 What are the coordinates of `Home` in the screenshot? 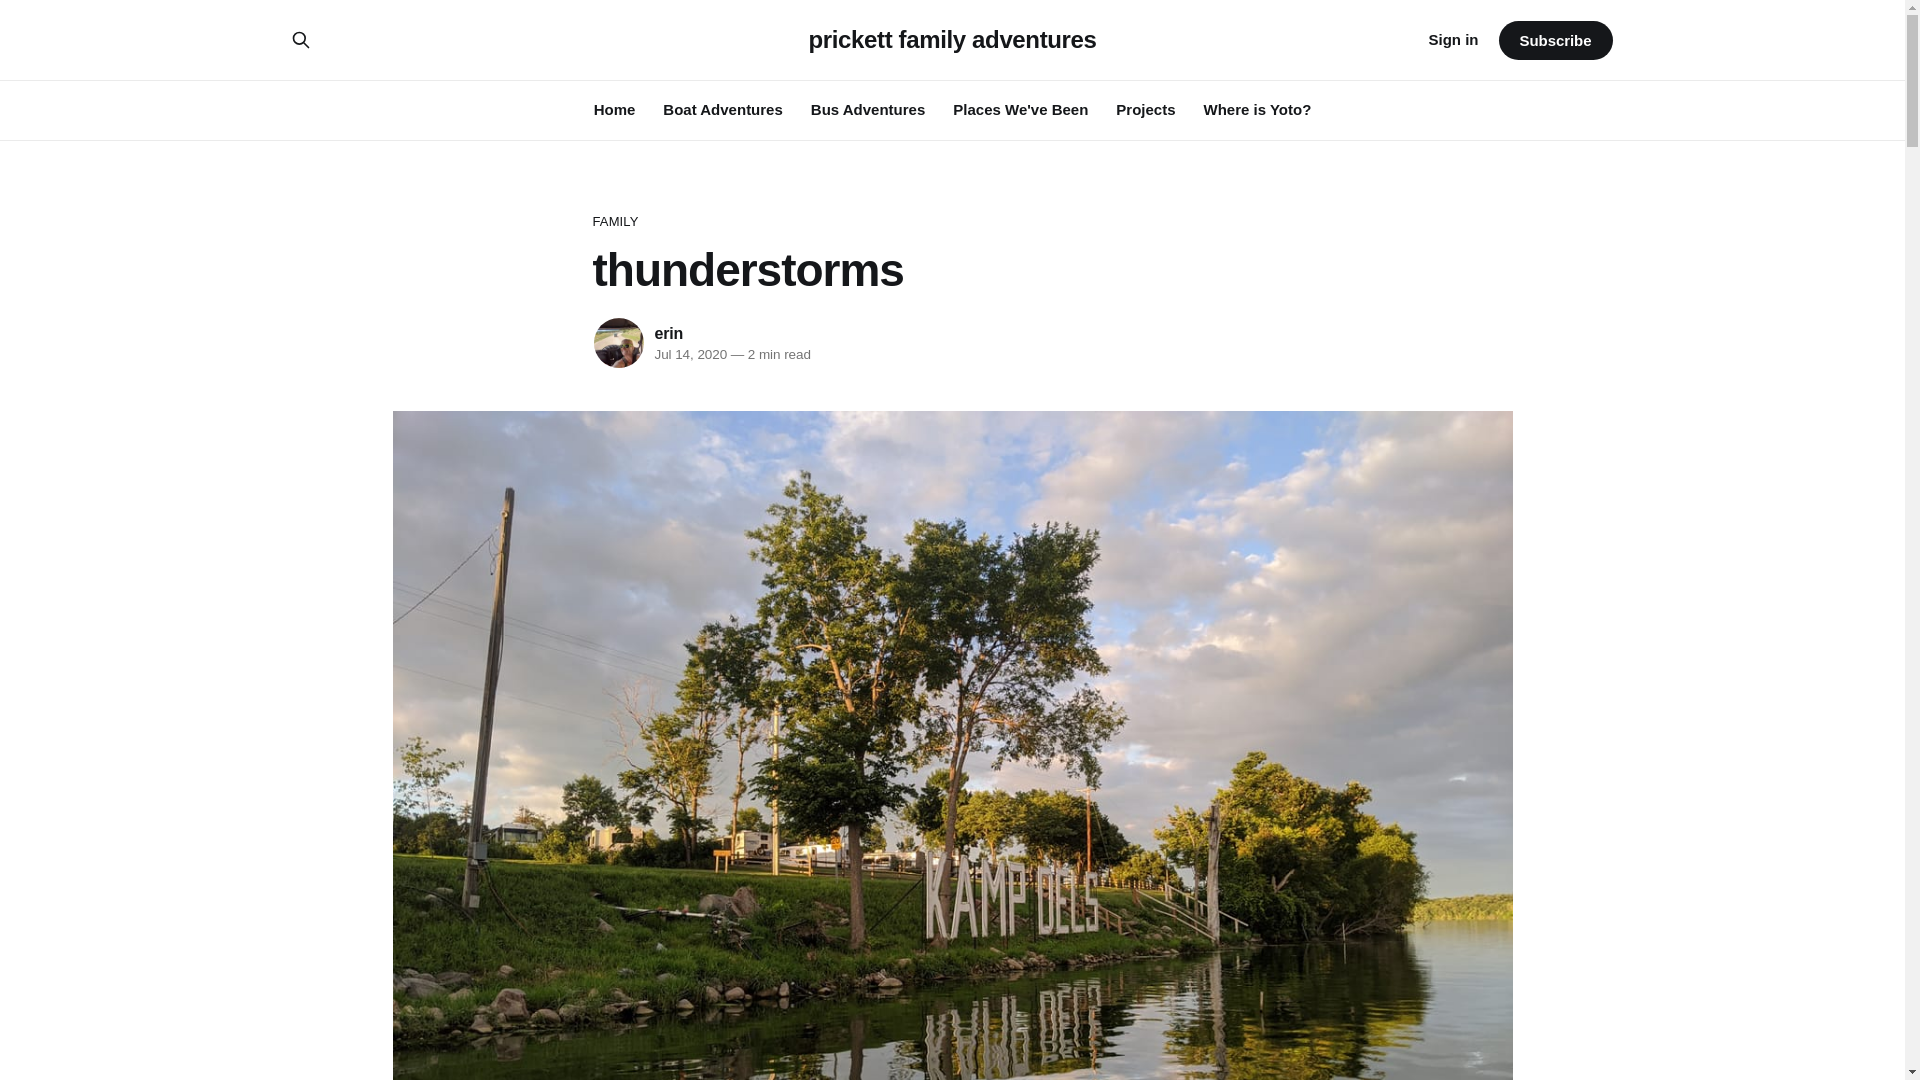 It's located at (614, 109).